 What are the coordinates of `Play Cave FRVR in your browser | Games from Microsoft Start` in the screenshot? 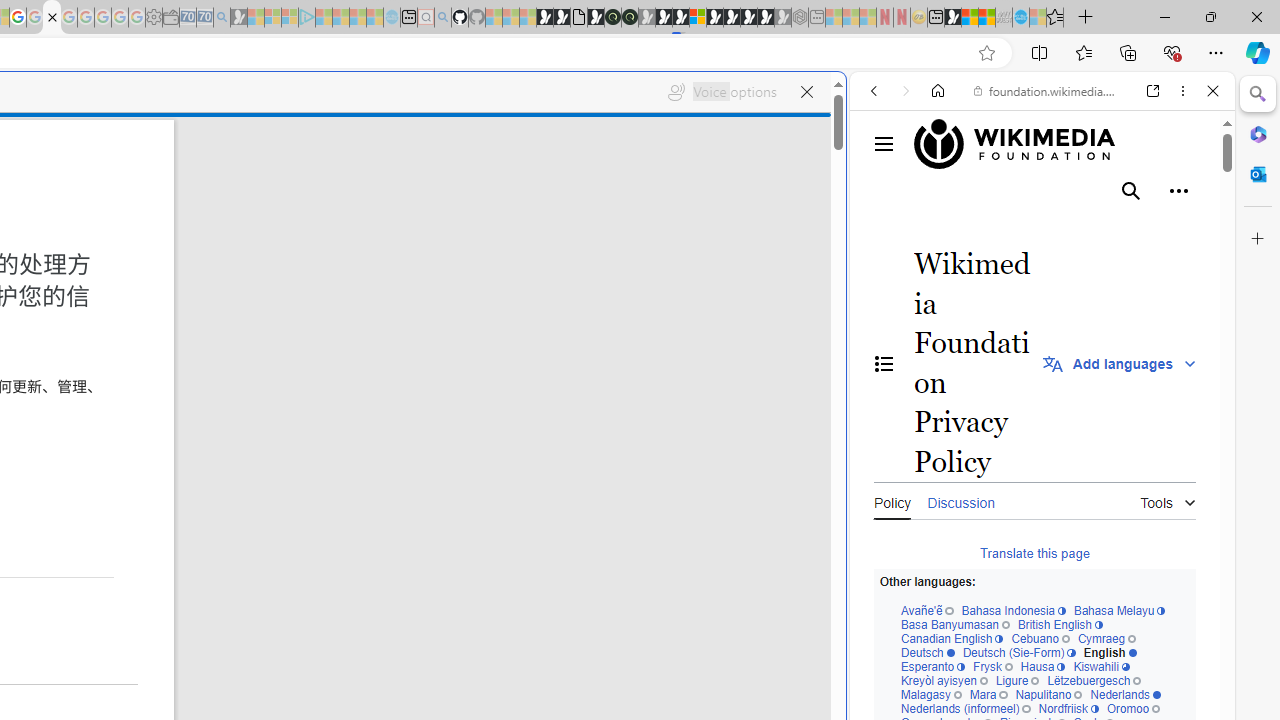 It's located at (344, 426).